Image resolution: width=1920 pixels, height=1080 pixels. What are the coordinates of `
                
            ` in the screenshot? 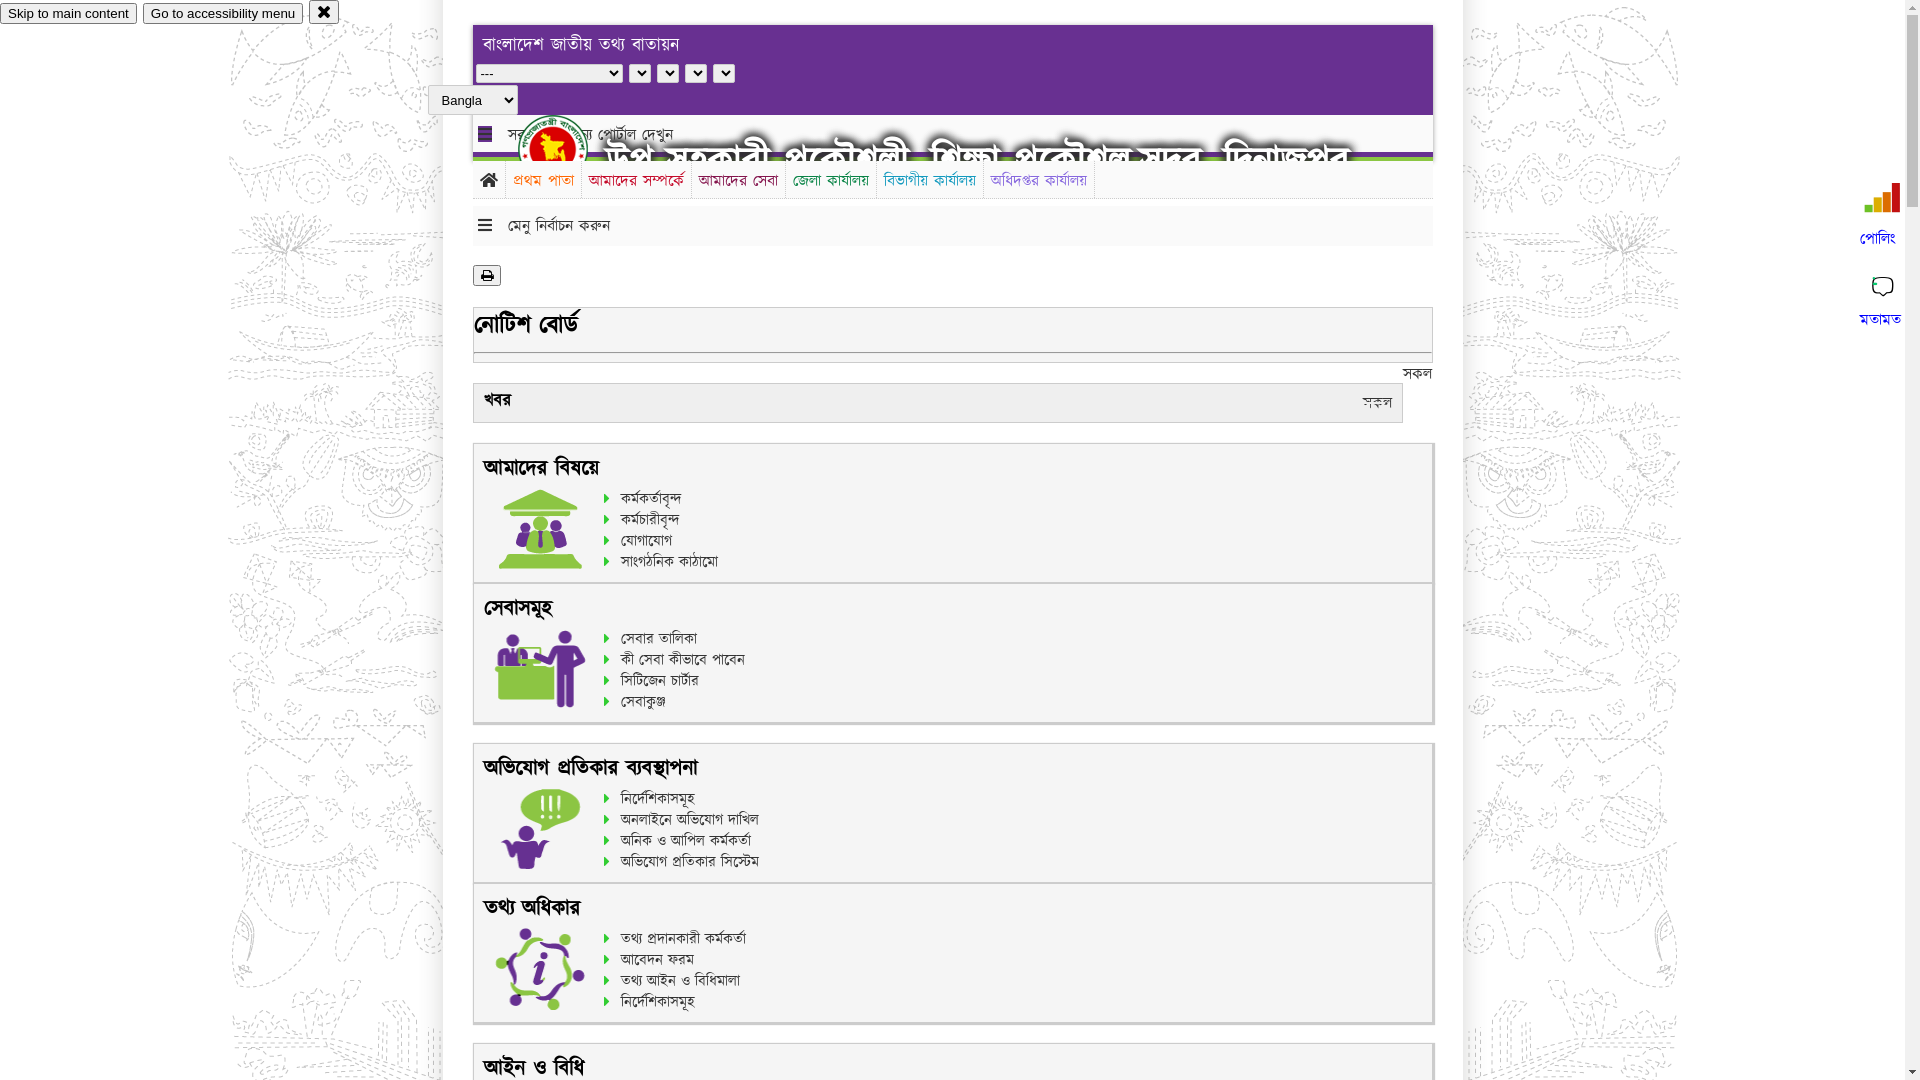 It's located at (570, 149).